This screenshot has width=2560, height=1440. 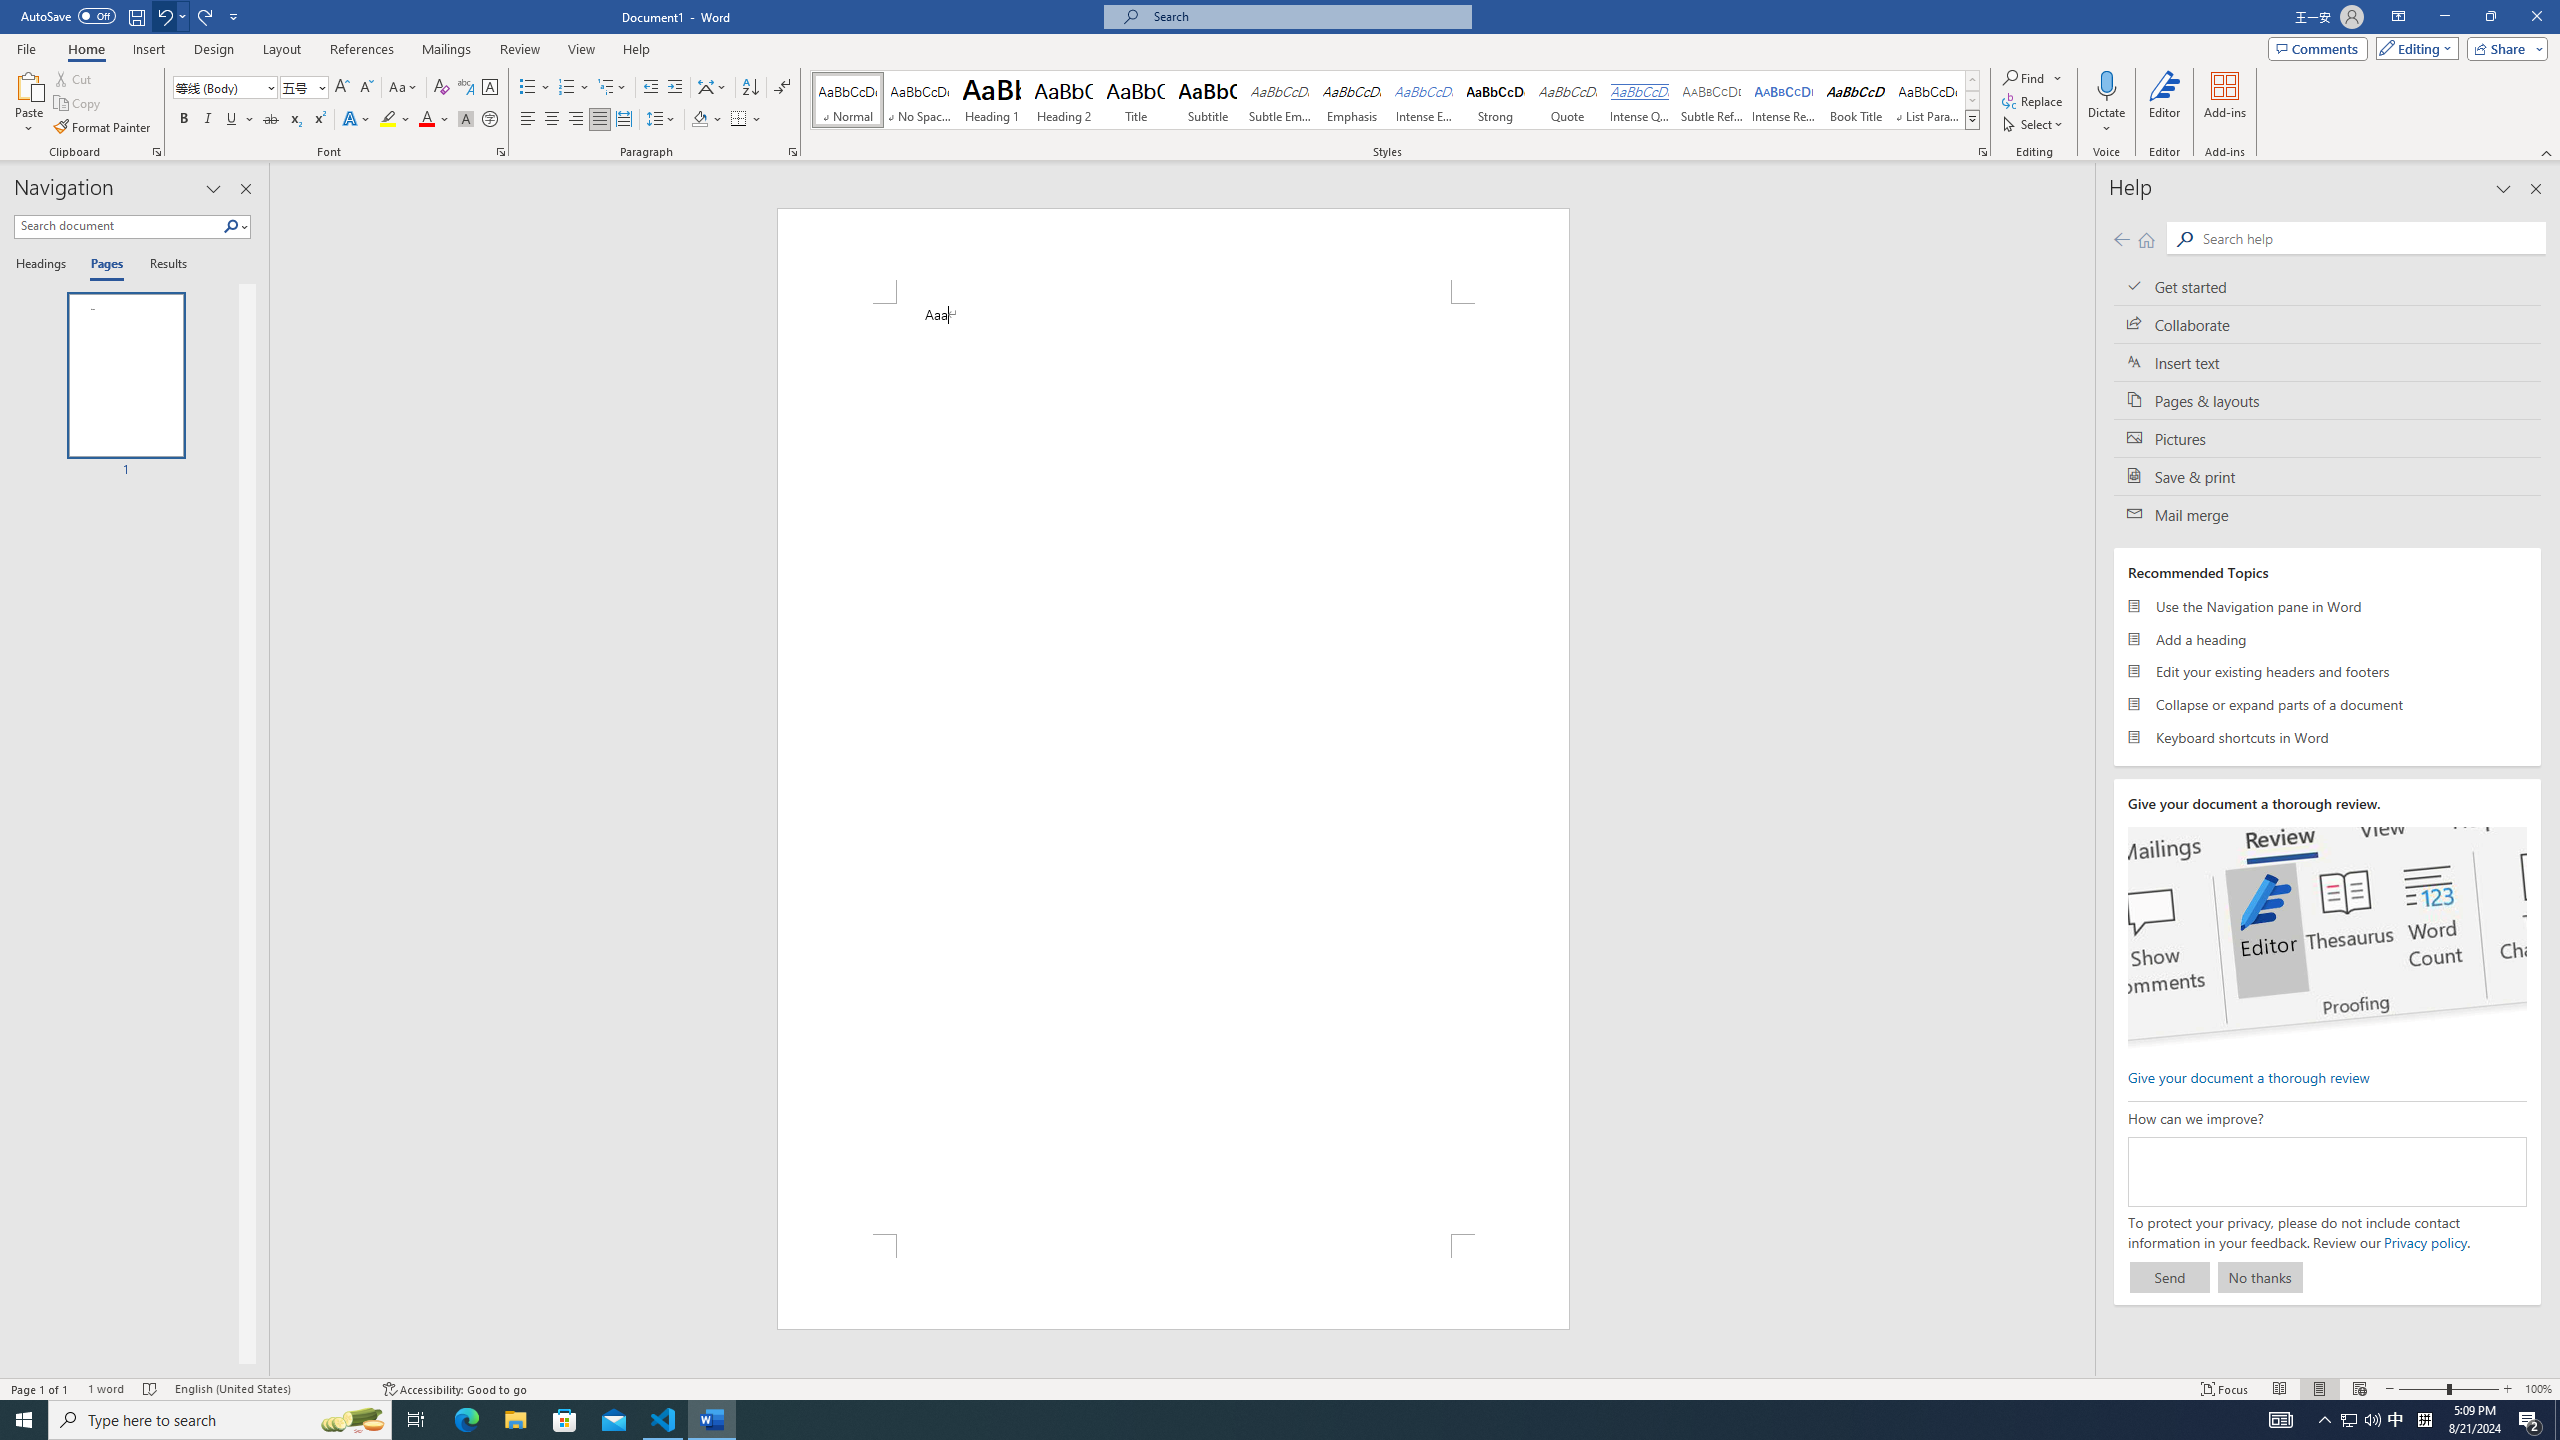 I want to click on Collapse or expand parts of a document, so click(x=2328, y=704).